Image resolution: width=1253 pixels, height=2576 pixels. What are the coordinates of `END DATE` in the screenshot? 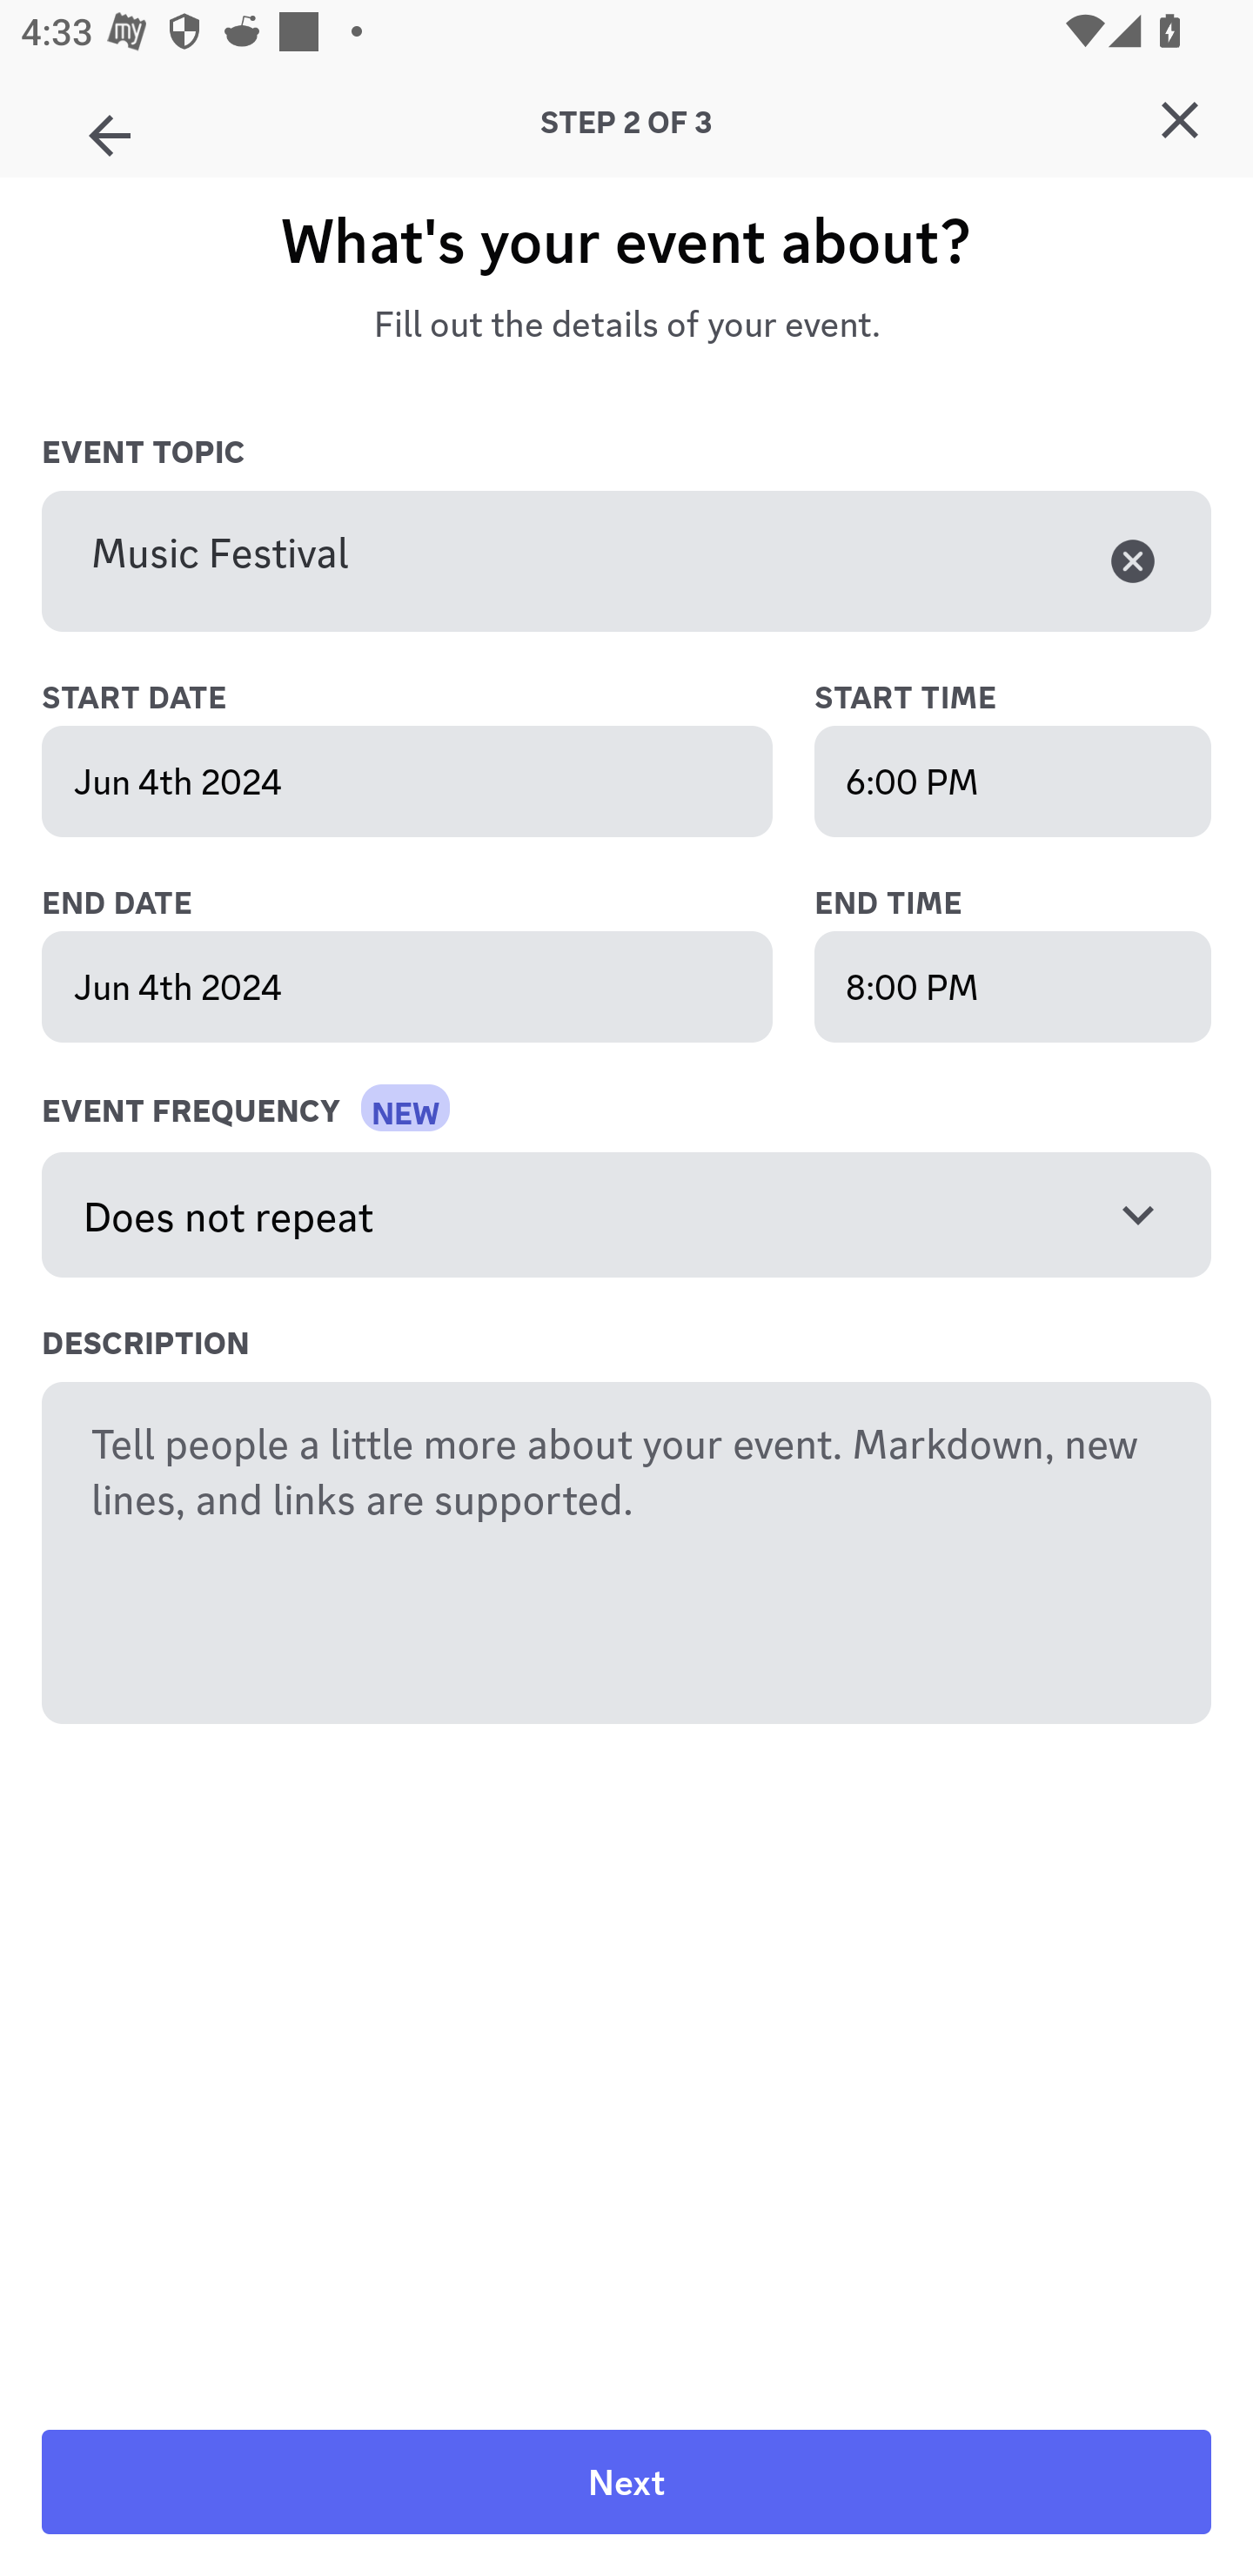 It's located at (439, 903).